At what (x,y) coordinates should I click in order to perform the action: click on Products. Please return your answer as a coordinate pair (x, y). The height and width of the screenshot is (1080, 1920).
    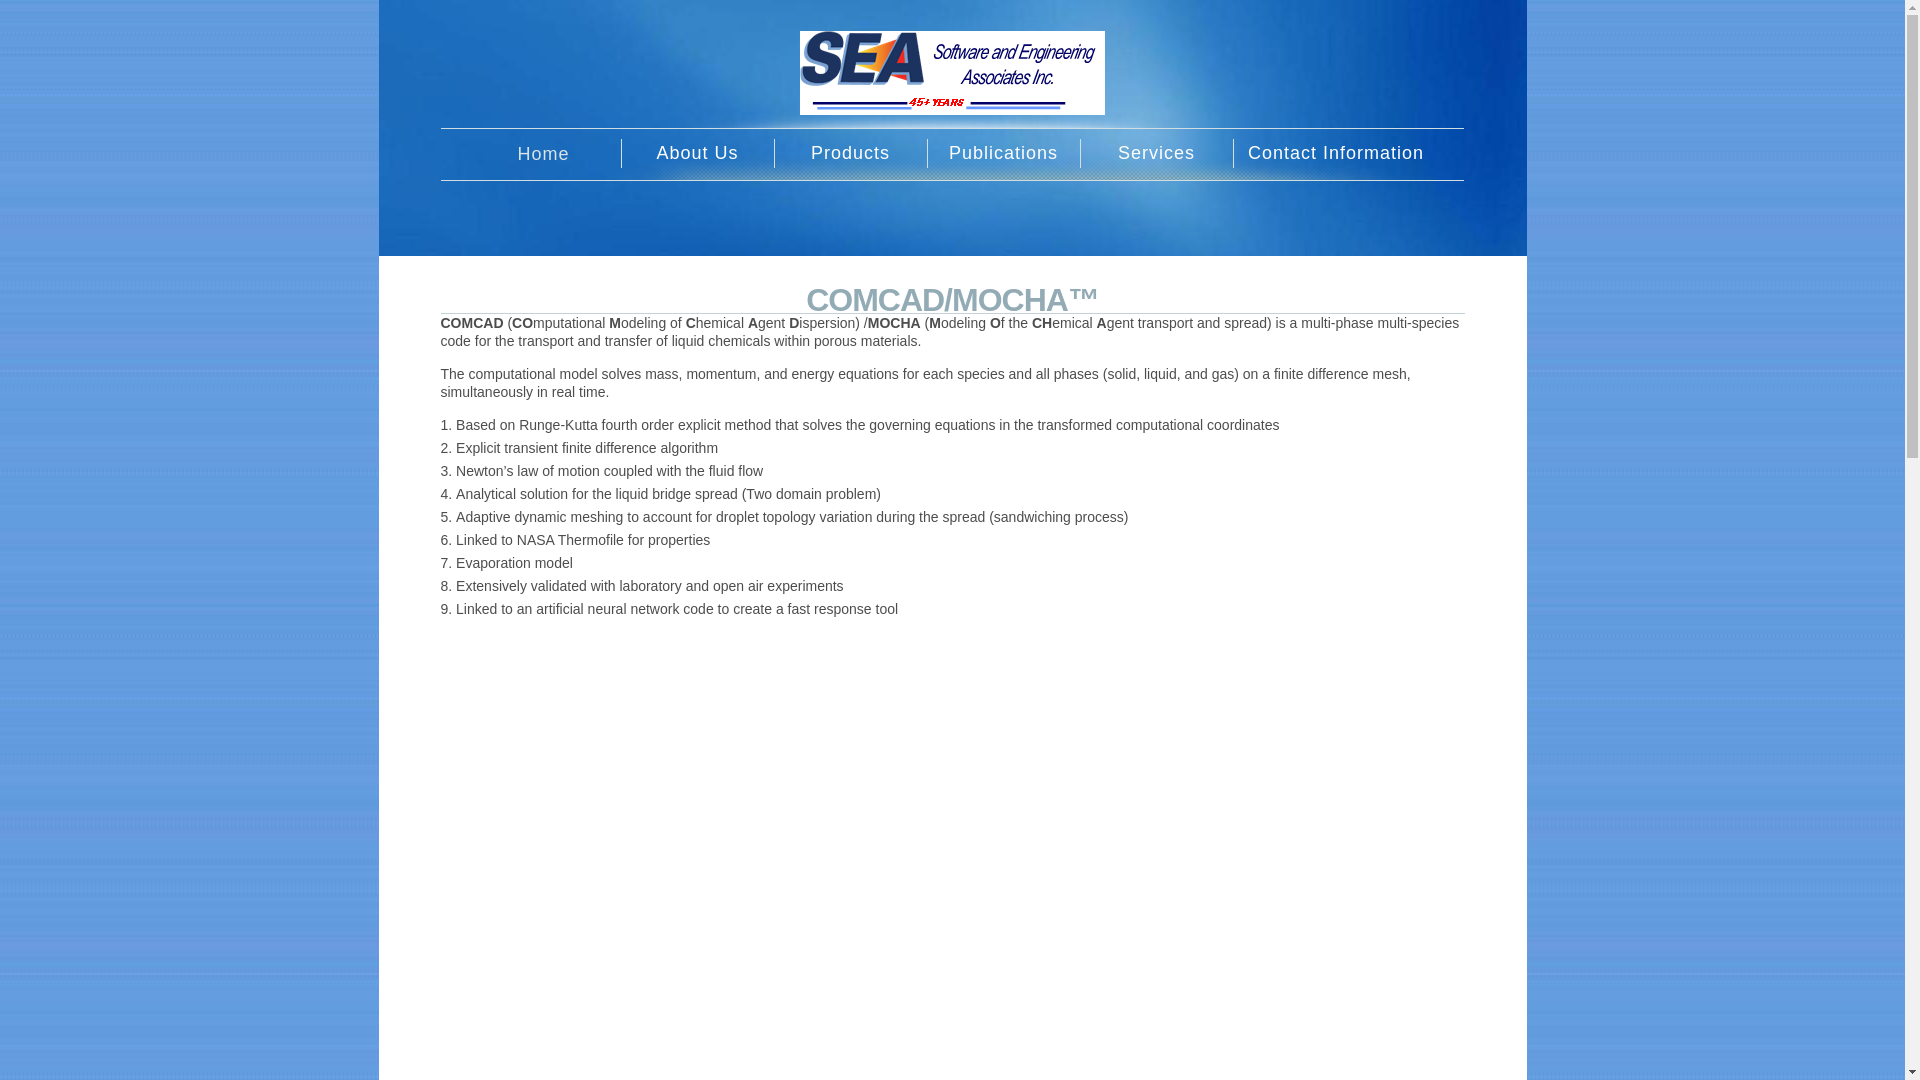
    Looking at the image, I should click on (850, 154).